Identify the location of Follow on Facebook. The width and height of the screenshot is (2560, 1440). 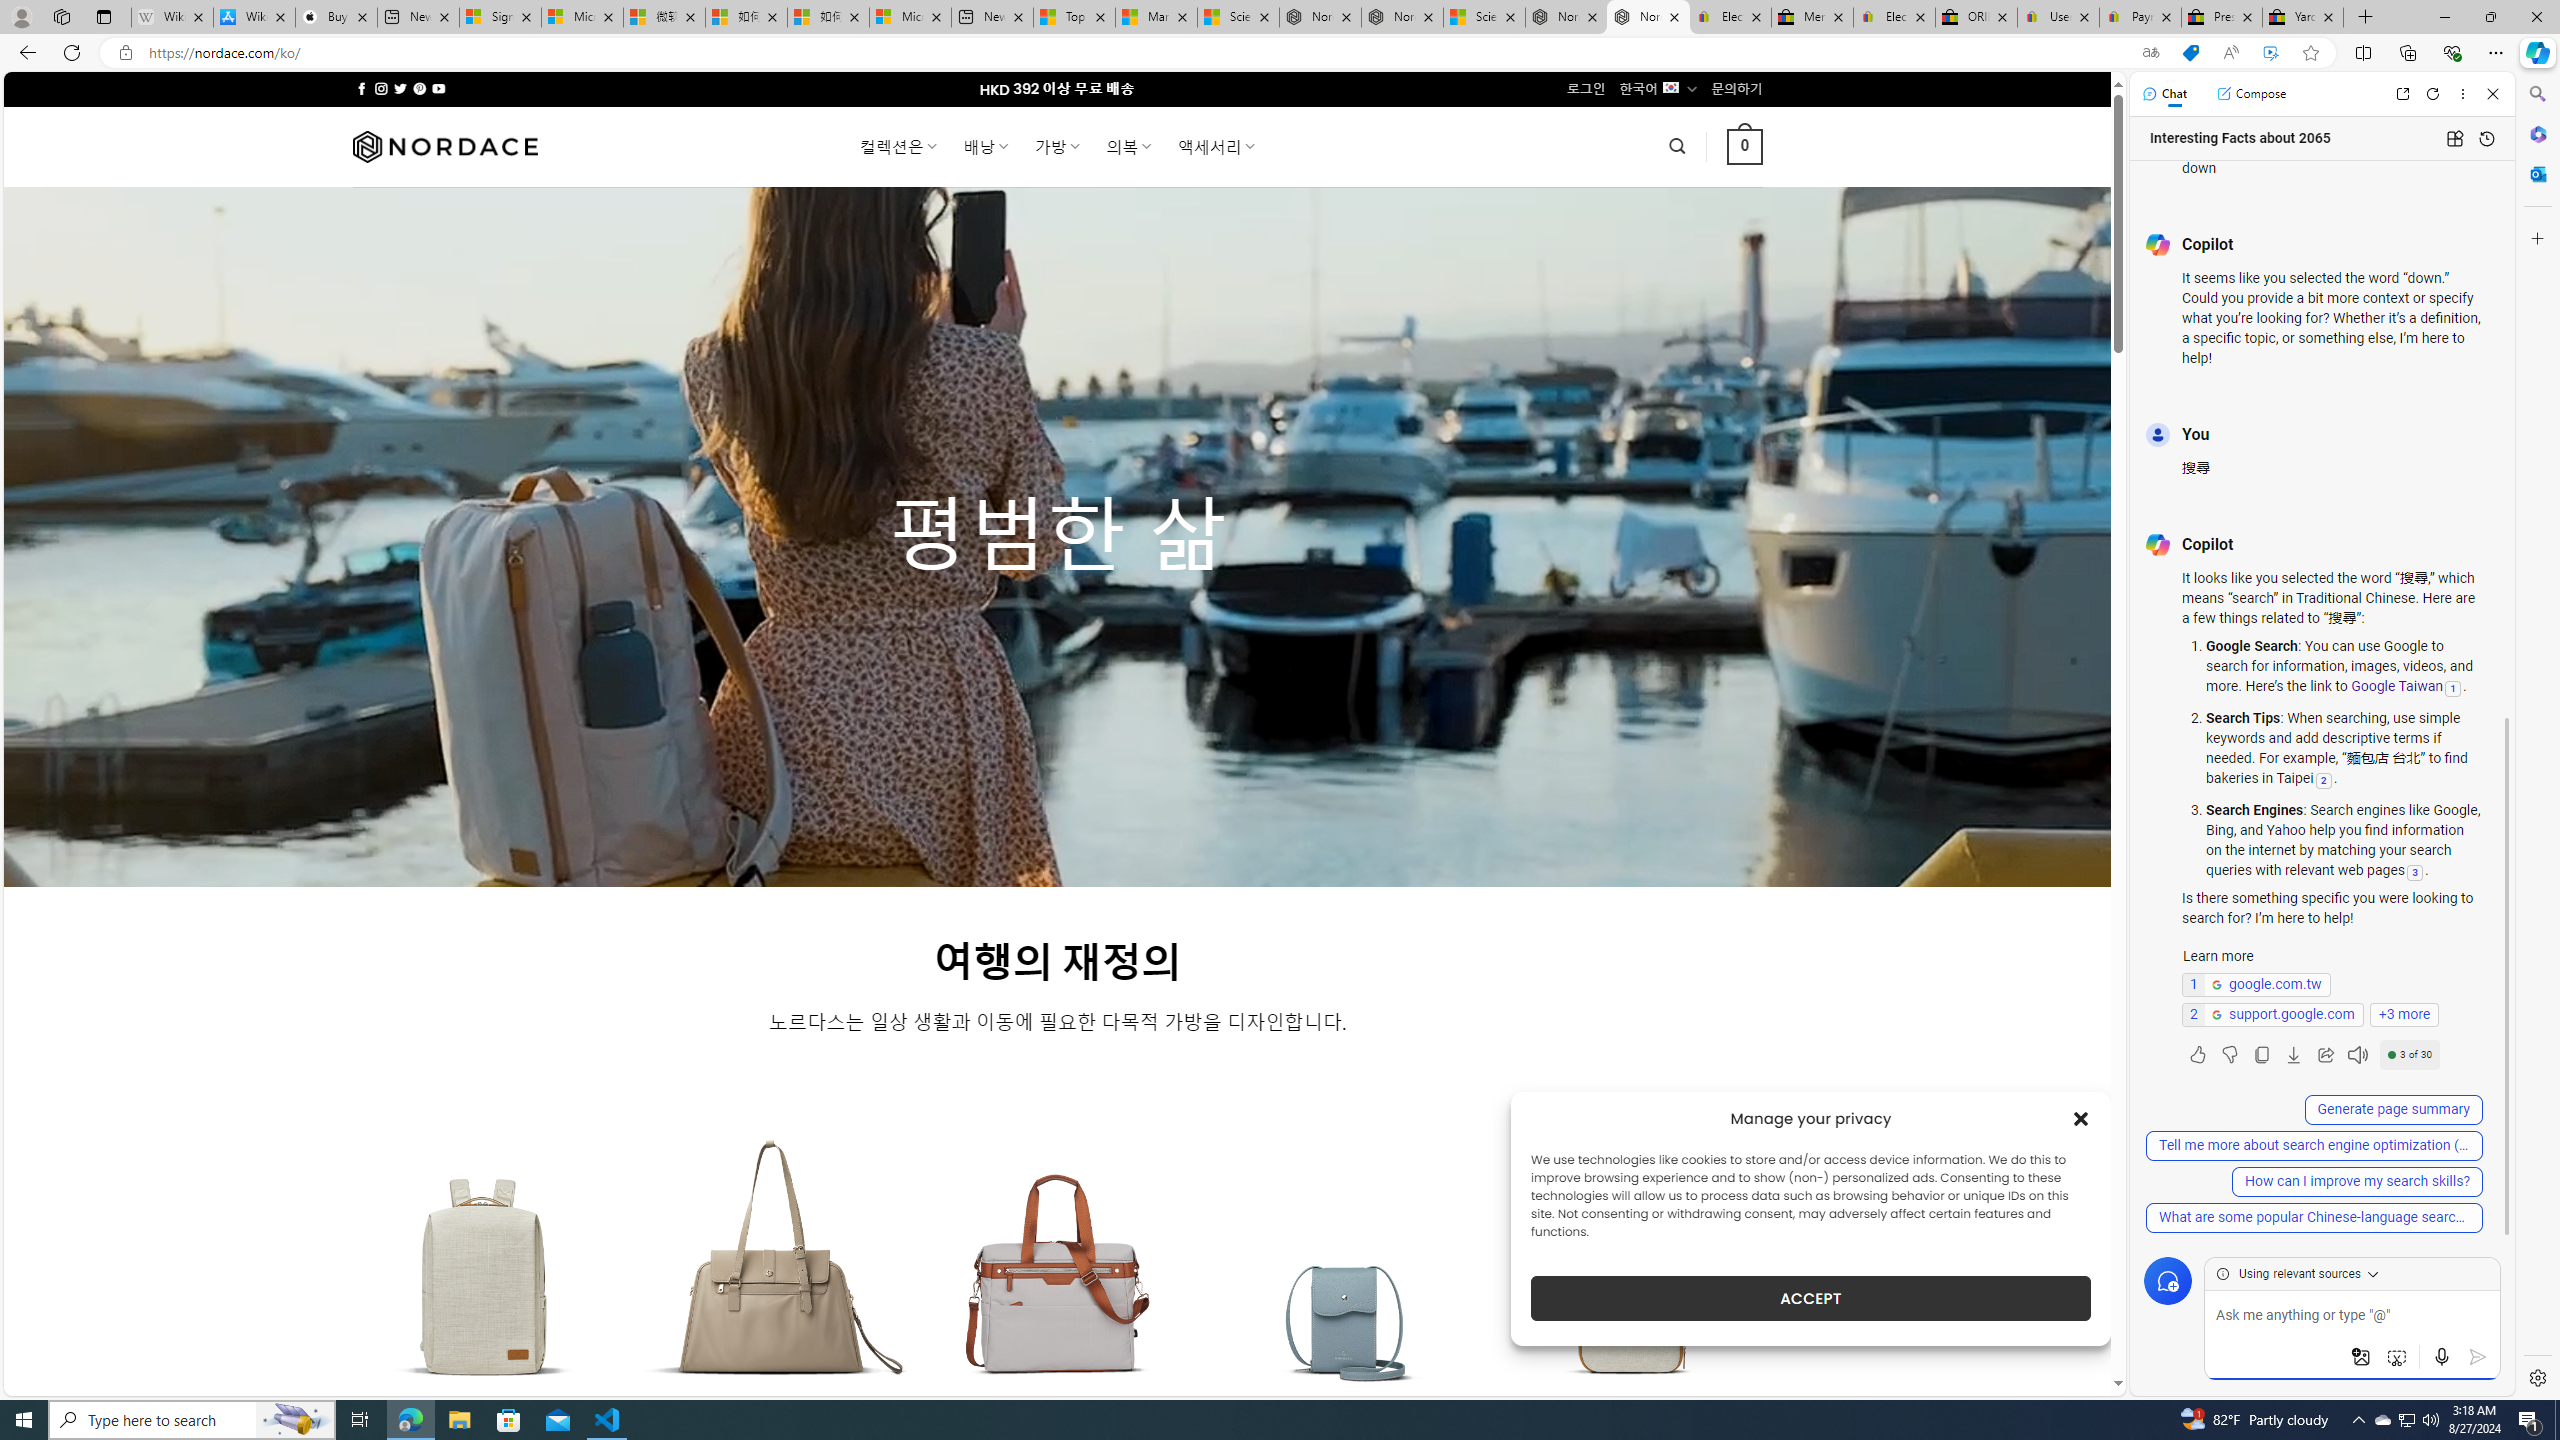
(362, 88).